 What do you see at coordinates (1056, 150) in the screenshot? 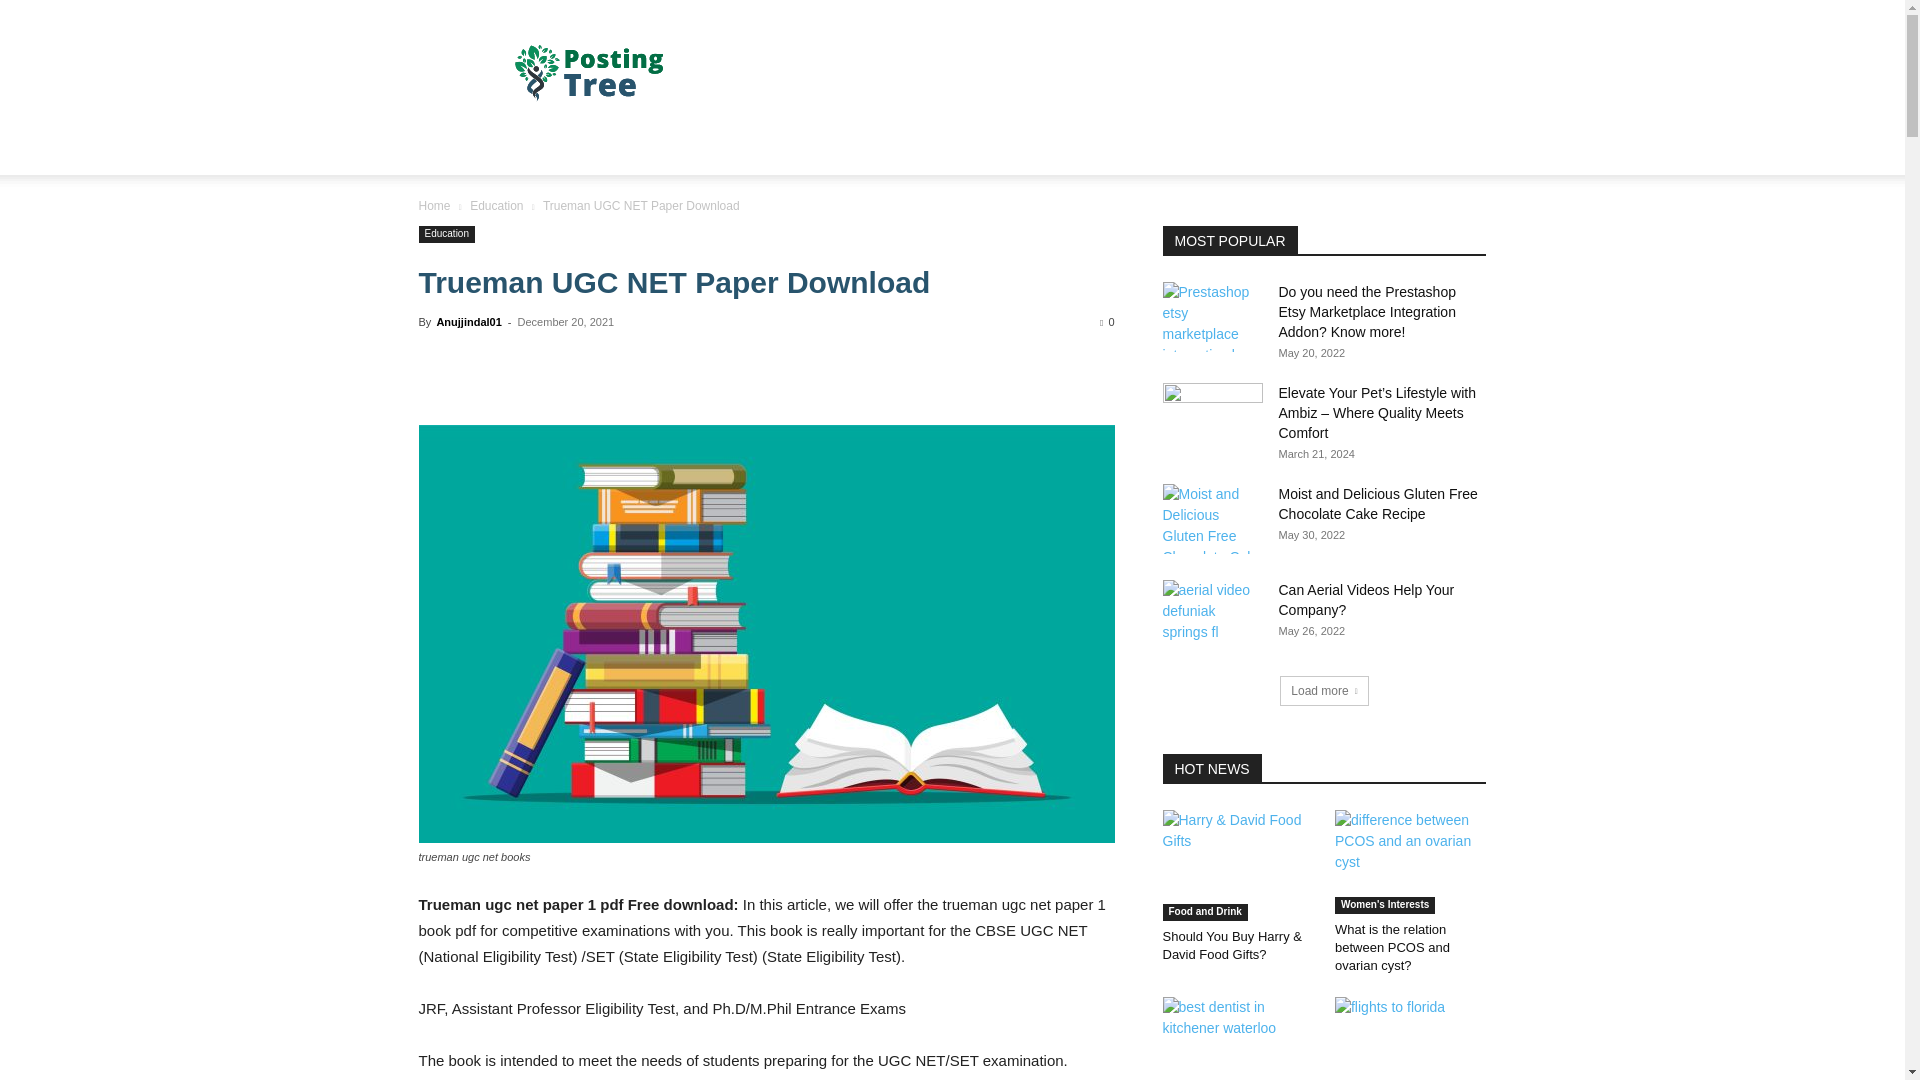
I see `GUIDELINE` at bounding box center [1056, 150].